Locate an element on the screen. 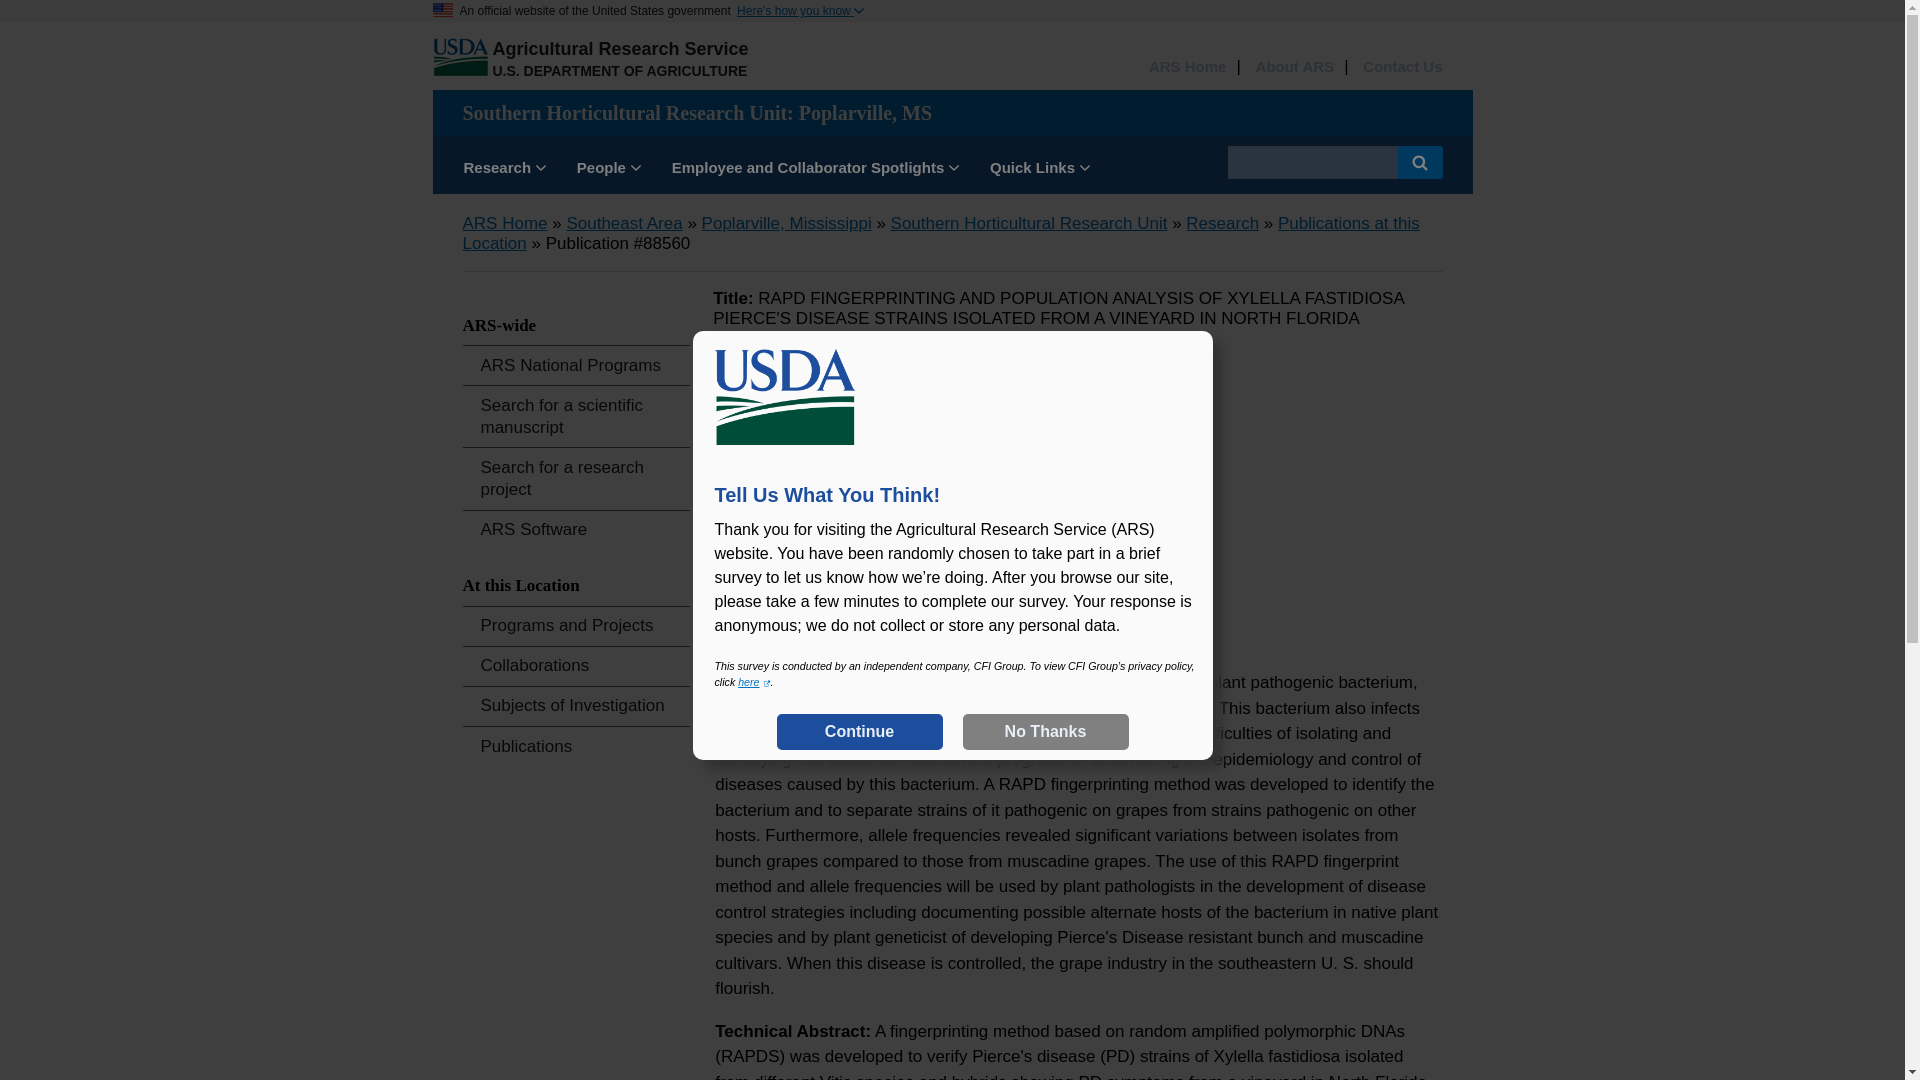  Southern Horticultural Research Unit is located at coordinates (1028, 223).